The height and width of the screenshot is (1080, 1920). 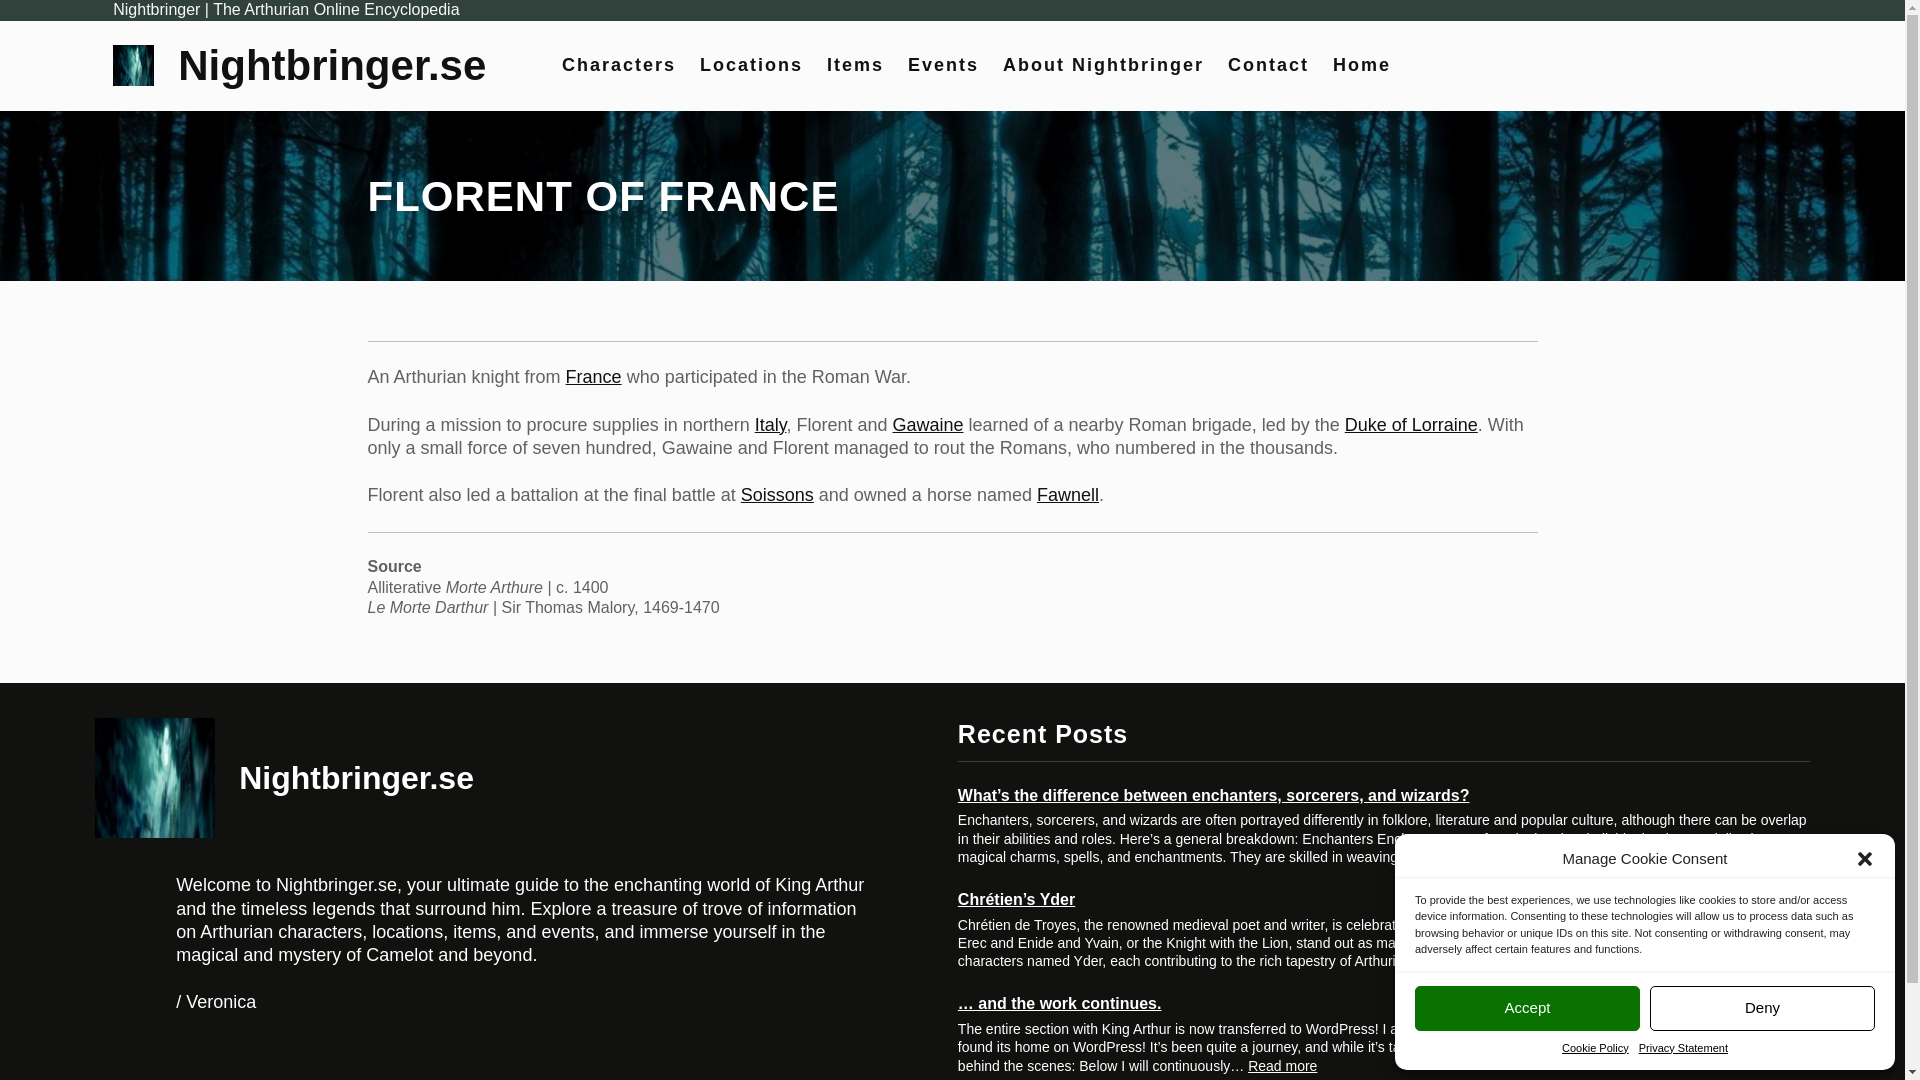 What do you see at coordinates (928, 424) in the screenshot?
I see `Gawaine` at bounding box center [928, 424].